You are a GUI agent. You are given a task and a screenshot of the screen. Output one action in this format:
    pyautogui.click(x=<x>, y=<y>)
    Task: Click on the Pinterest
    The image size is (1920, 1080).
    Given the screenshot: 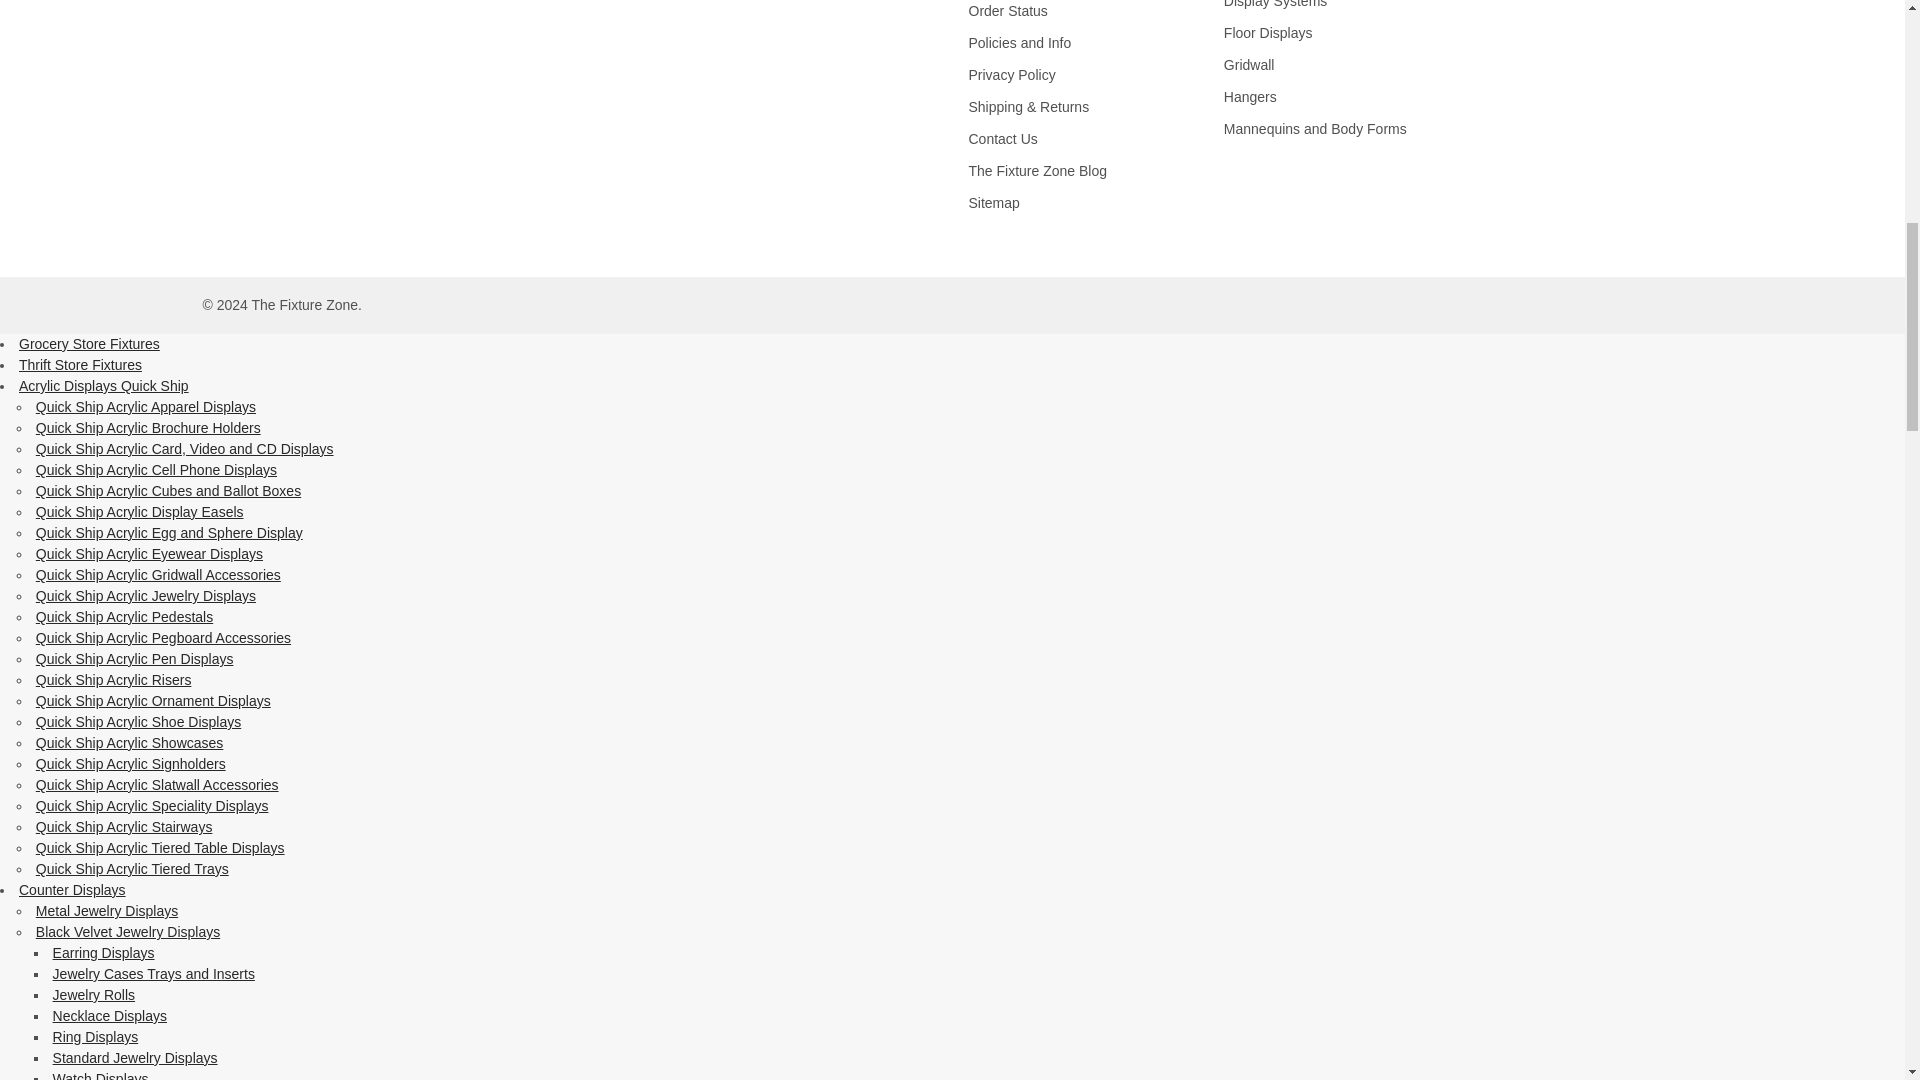 What is the action you would take?
    pyautogui.click(x=290, y=9)
    